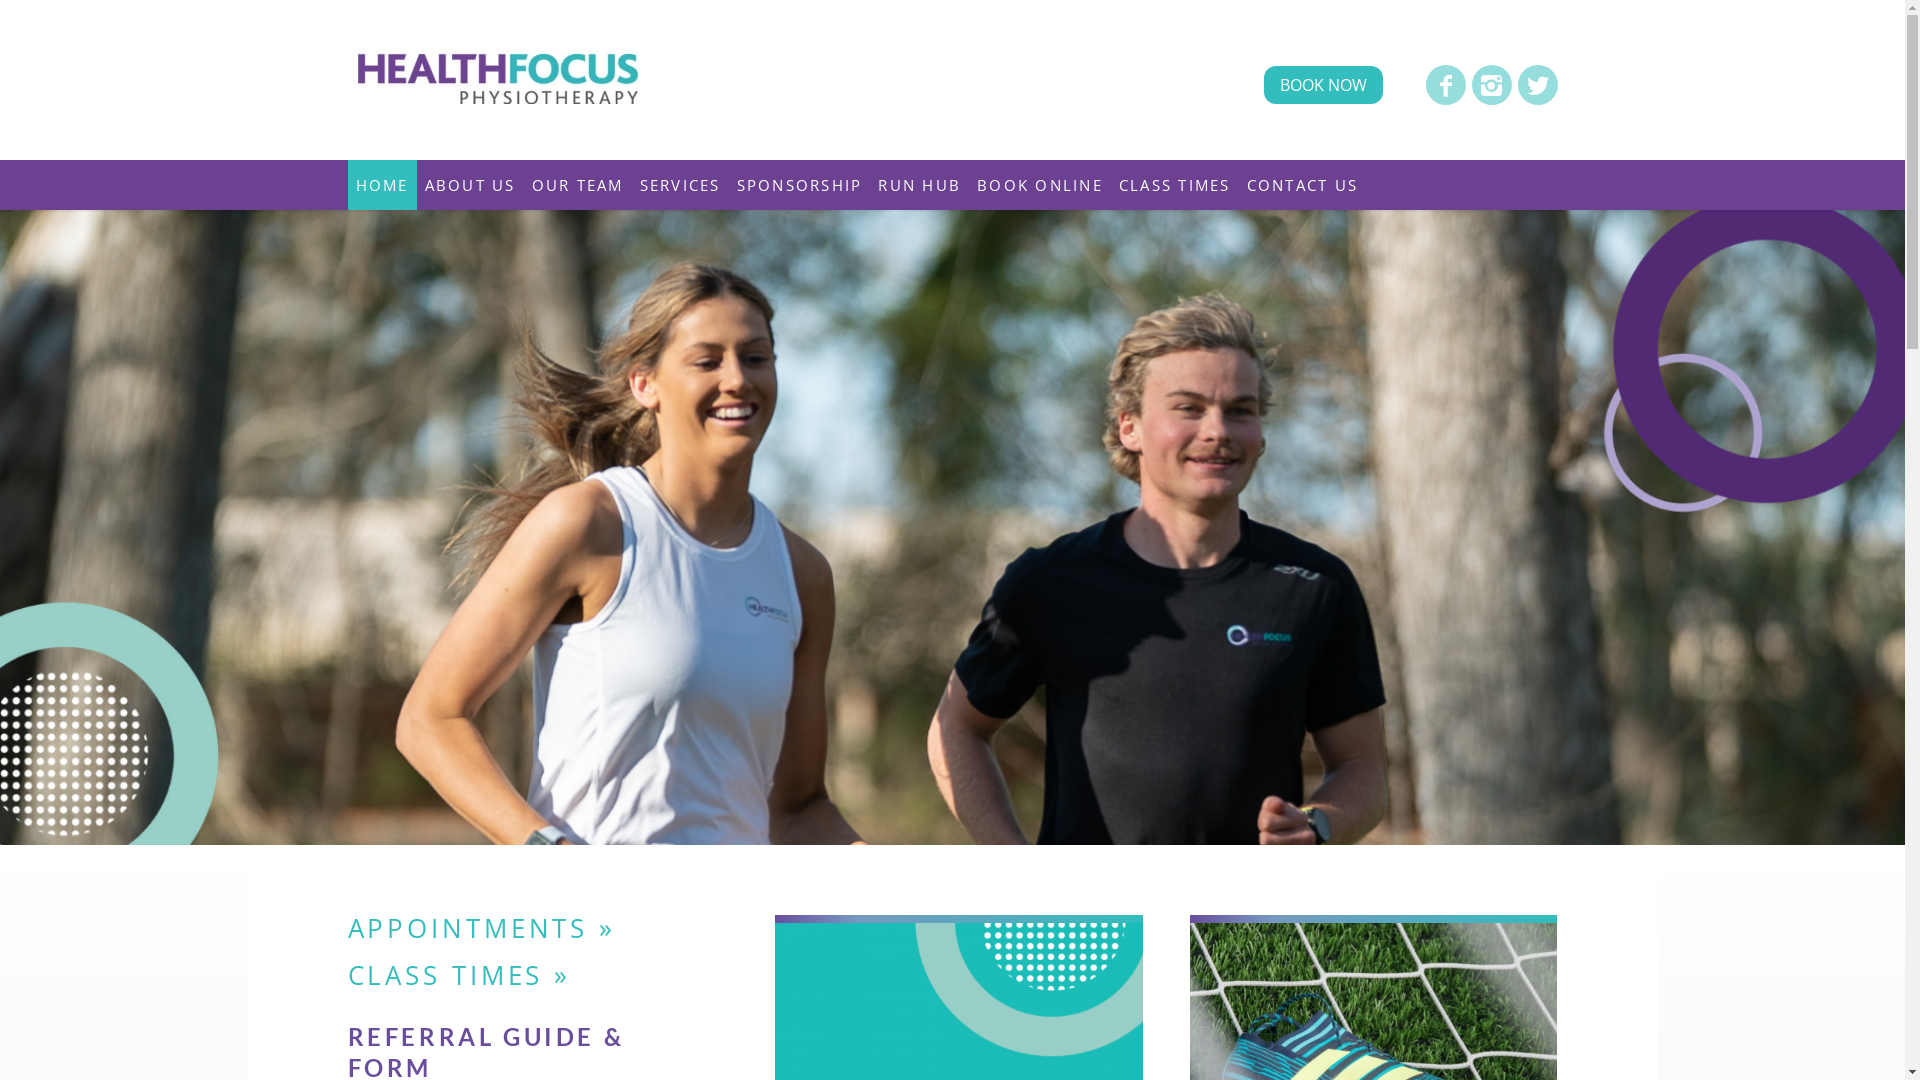 Image resolution: width=1920 pixels, height=1080 pixels. What do you see at coordinates (1324, 85) in the screenshot?
I see `BOOK NOW` at bounding box center [1324, 85].